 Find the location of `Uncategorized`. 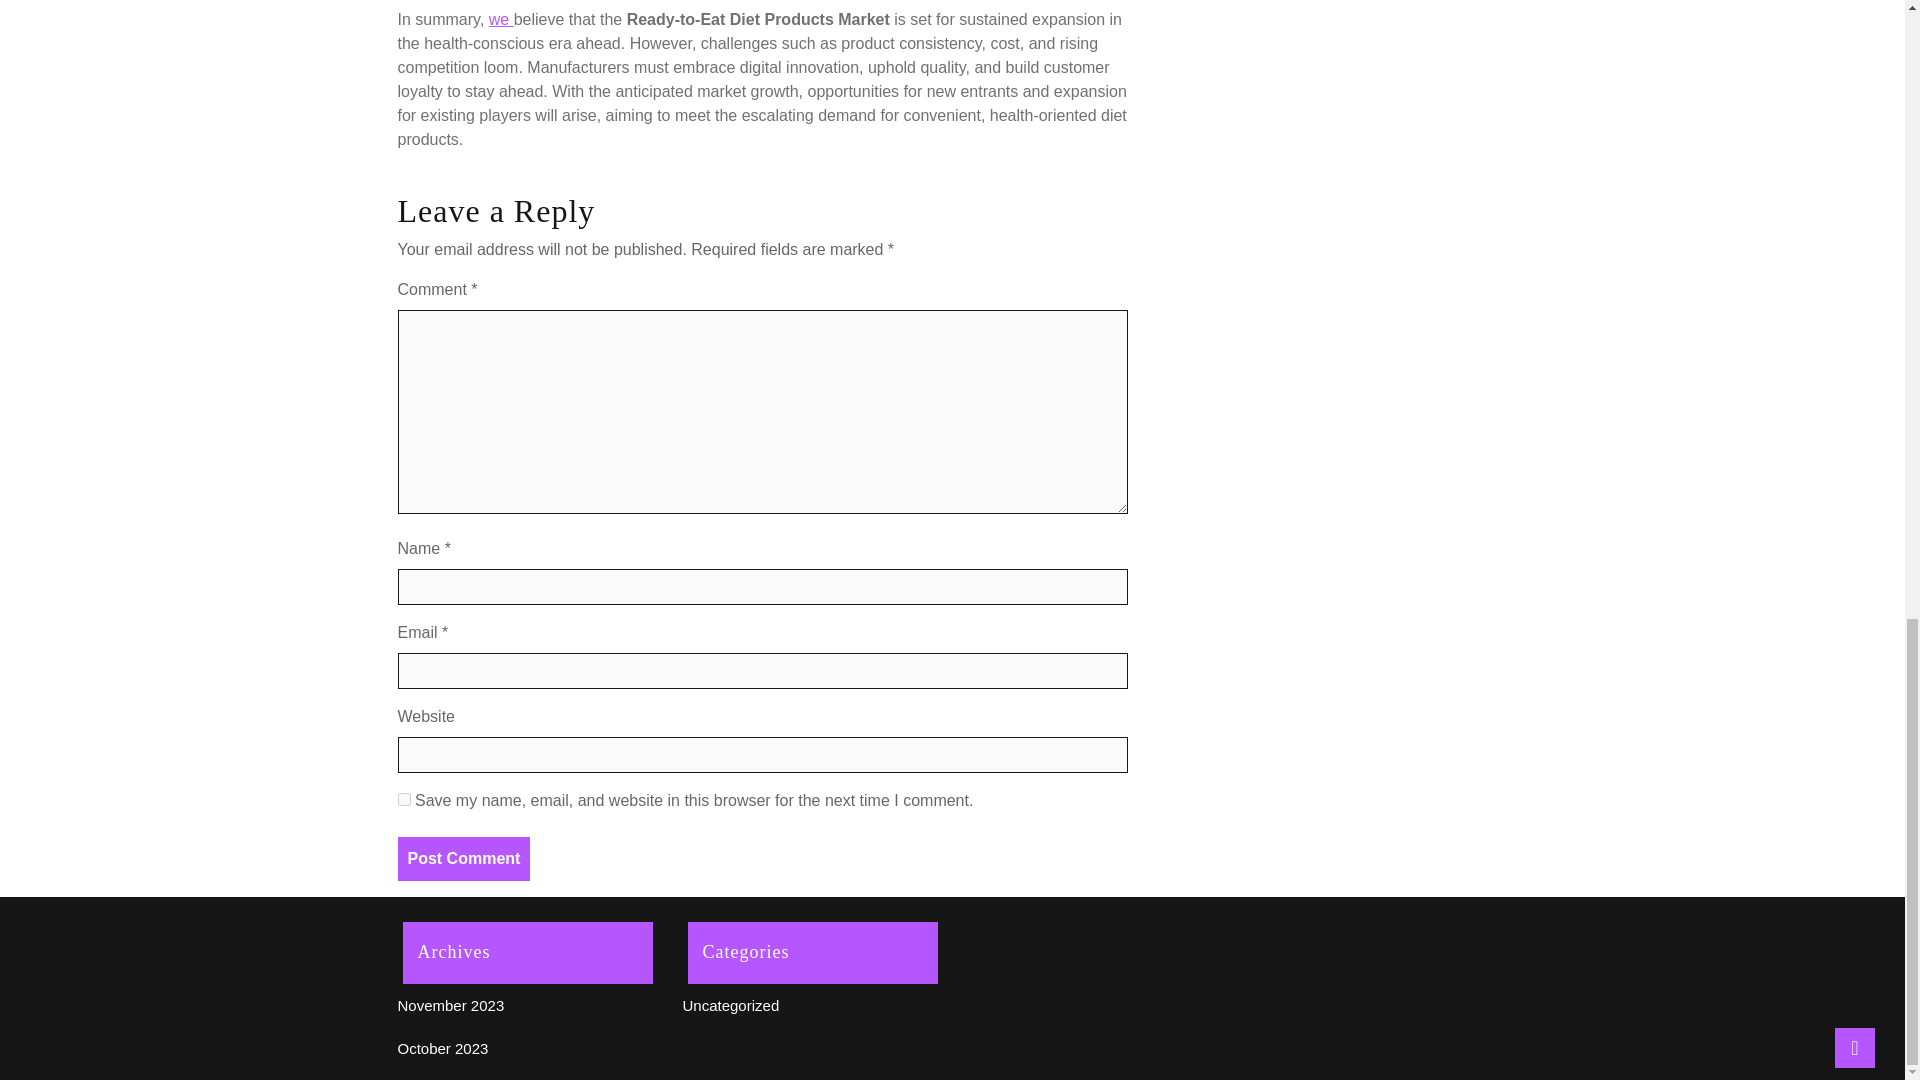

Uncategorized is located at coordinates (730, 1005).